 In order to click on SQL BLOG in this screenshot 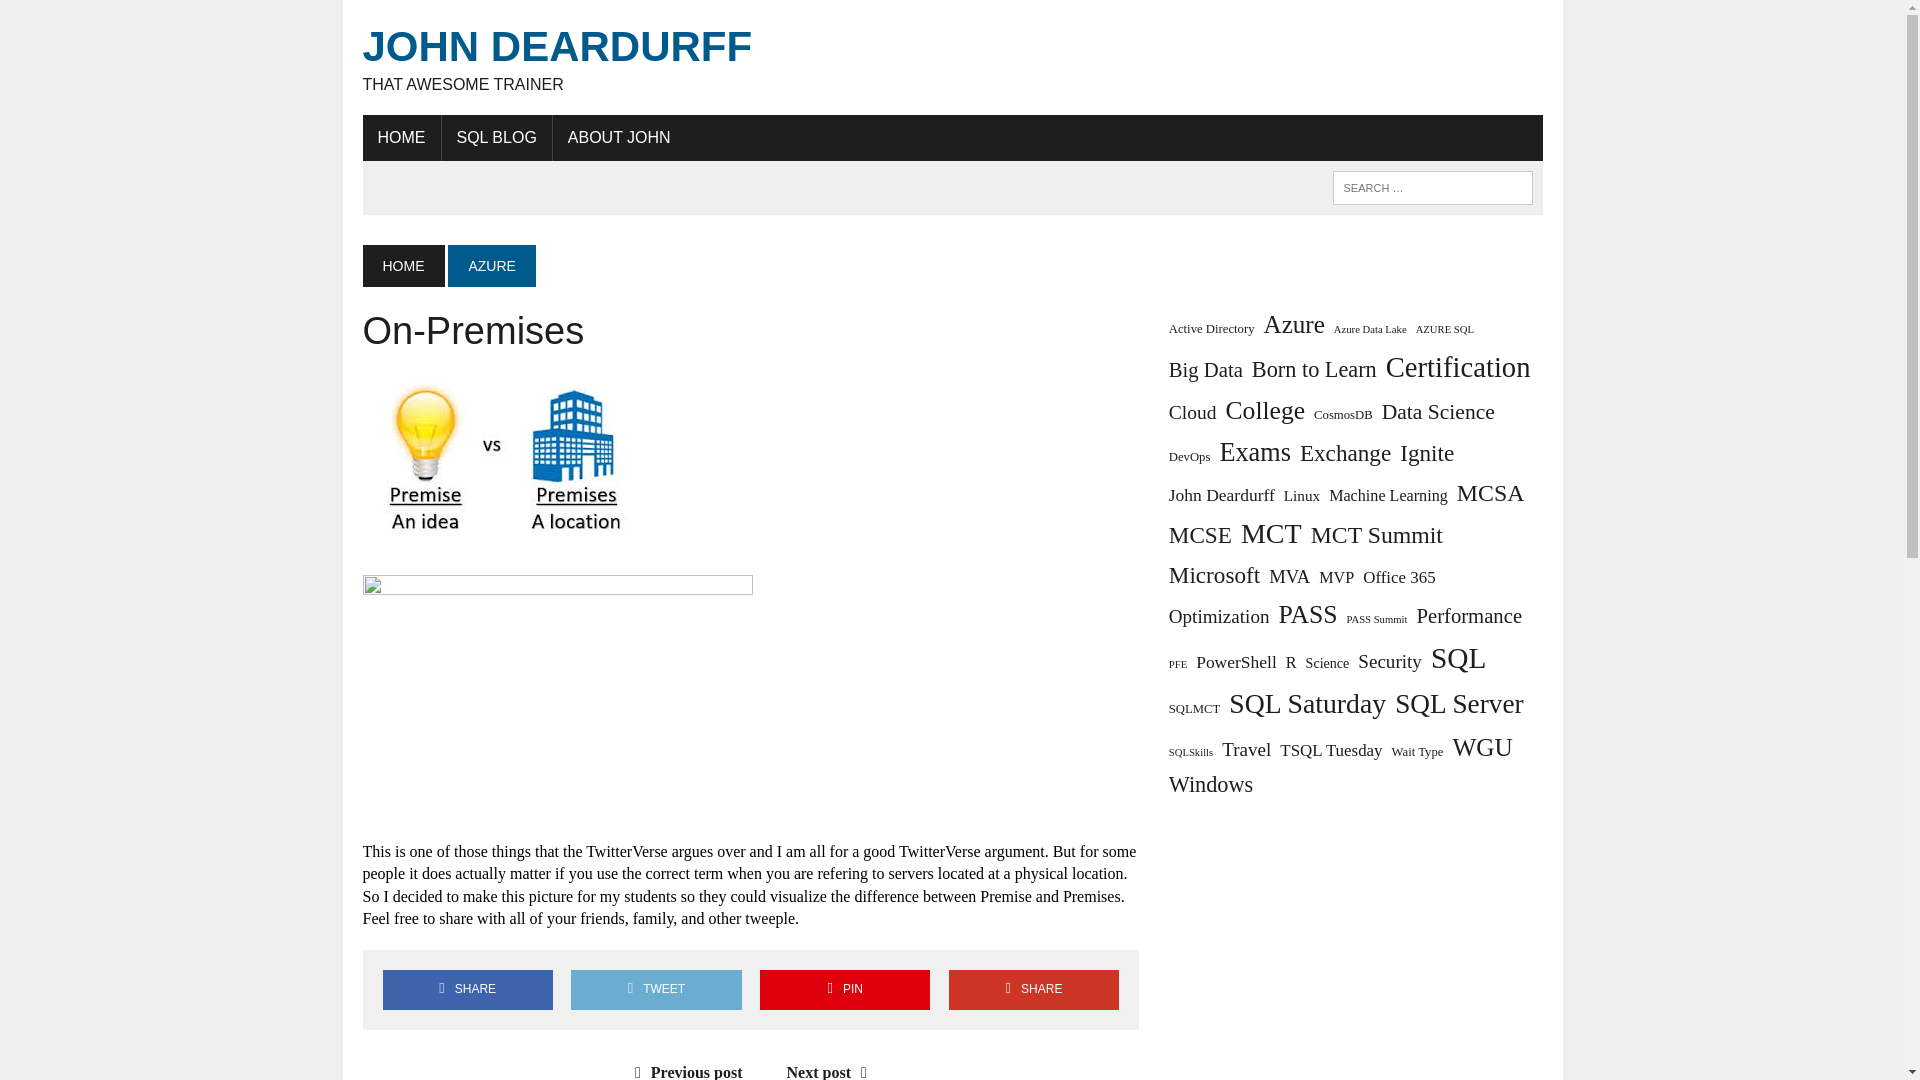, I will do `click(400, 137)`.